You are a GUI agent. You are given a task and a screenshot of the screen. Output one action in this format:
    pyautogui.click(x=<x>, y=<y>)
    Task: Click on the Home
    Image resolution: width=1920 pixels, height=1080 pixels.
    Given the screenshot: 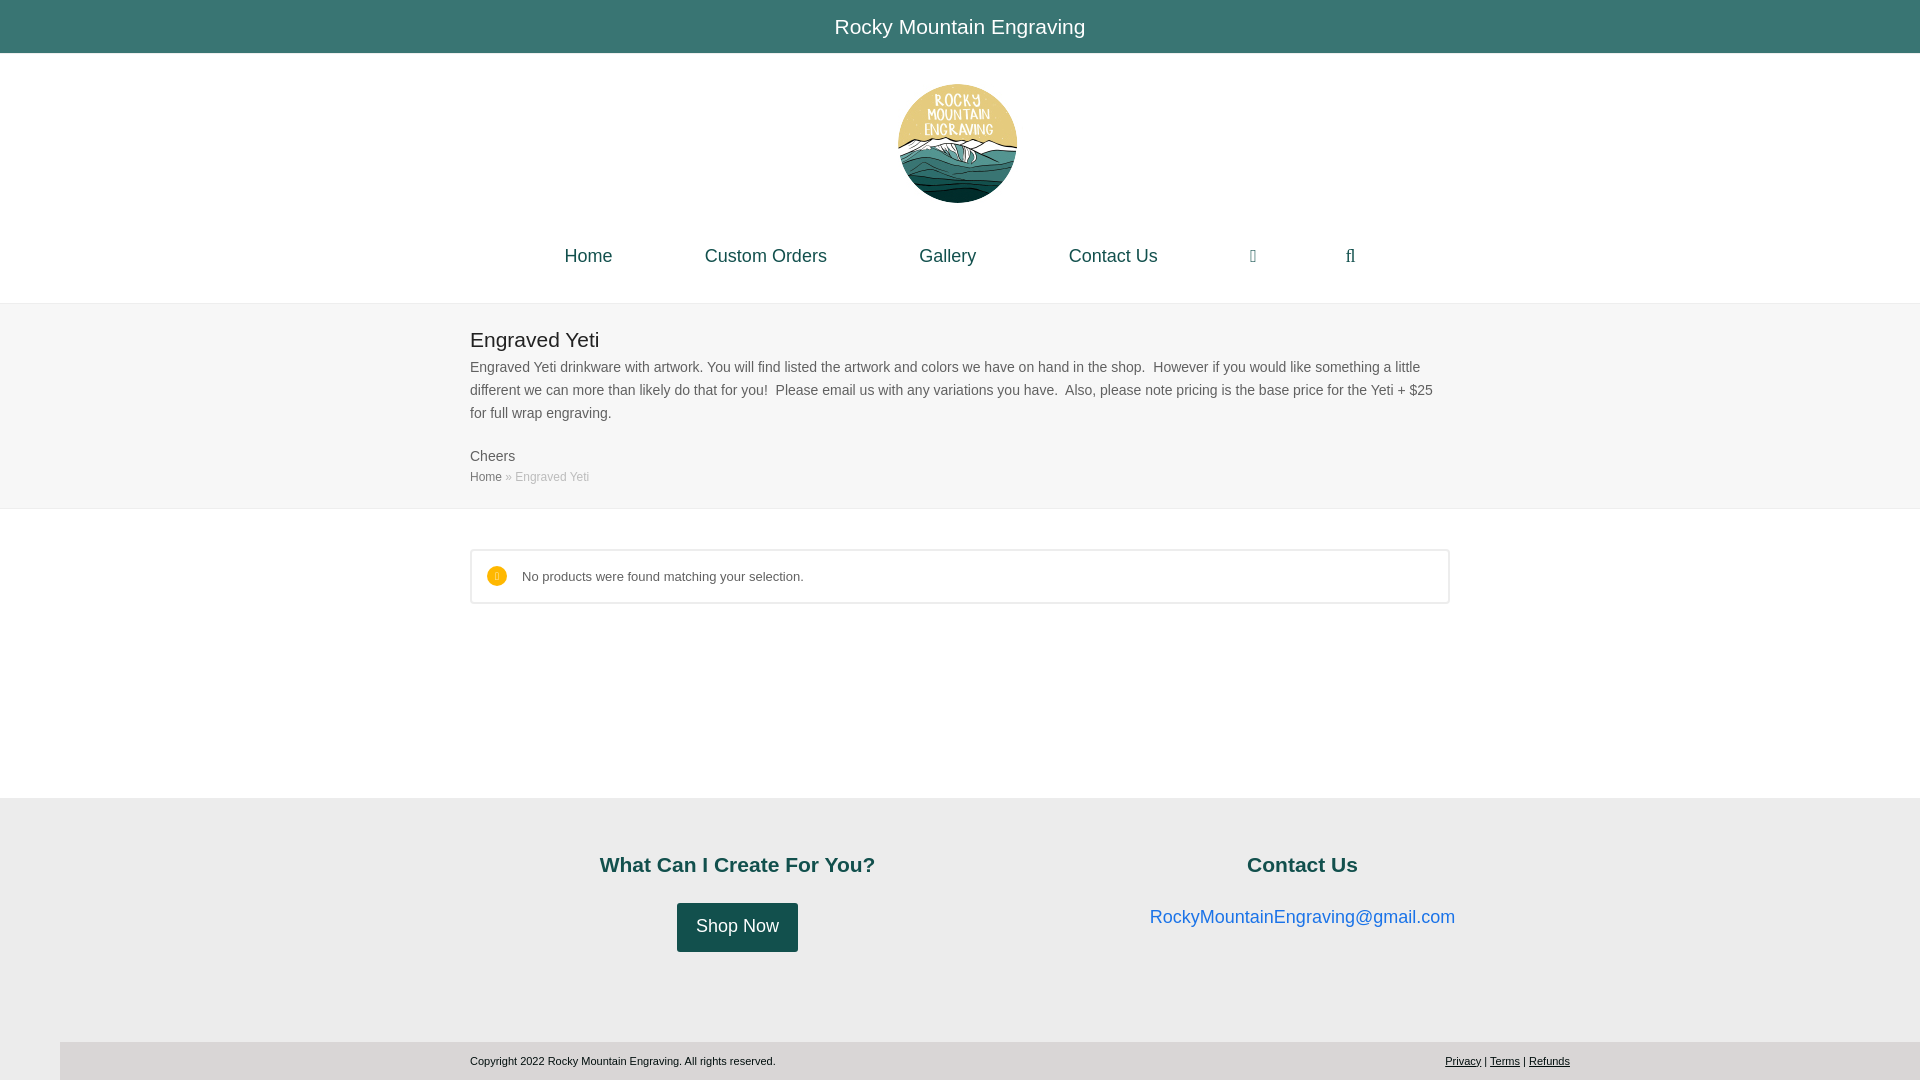 What is the action you would take?
    pyautogui.click(x=486, y=476)
    